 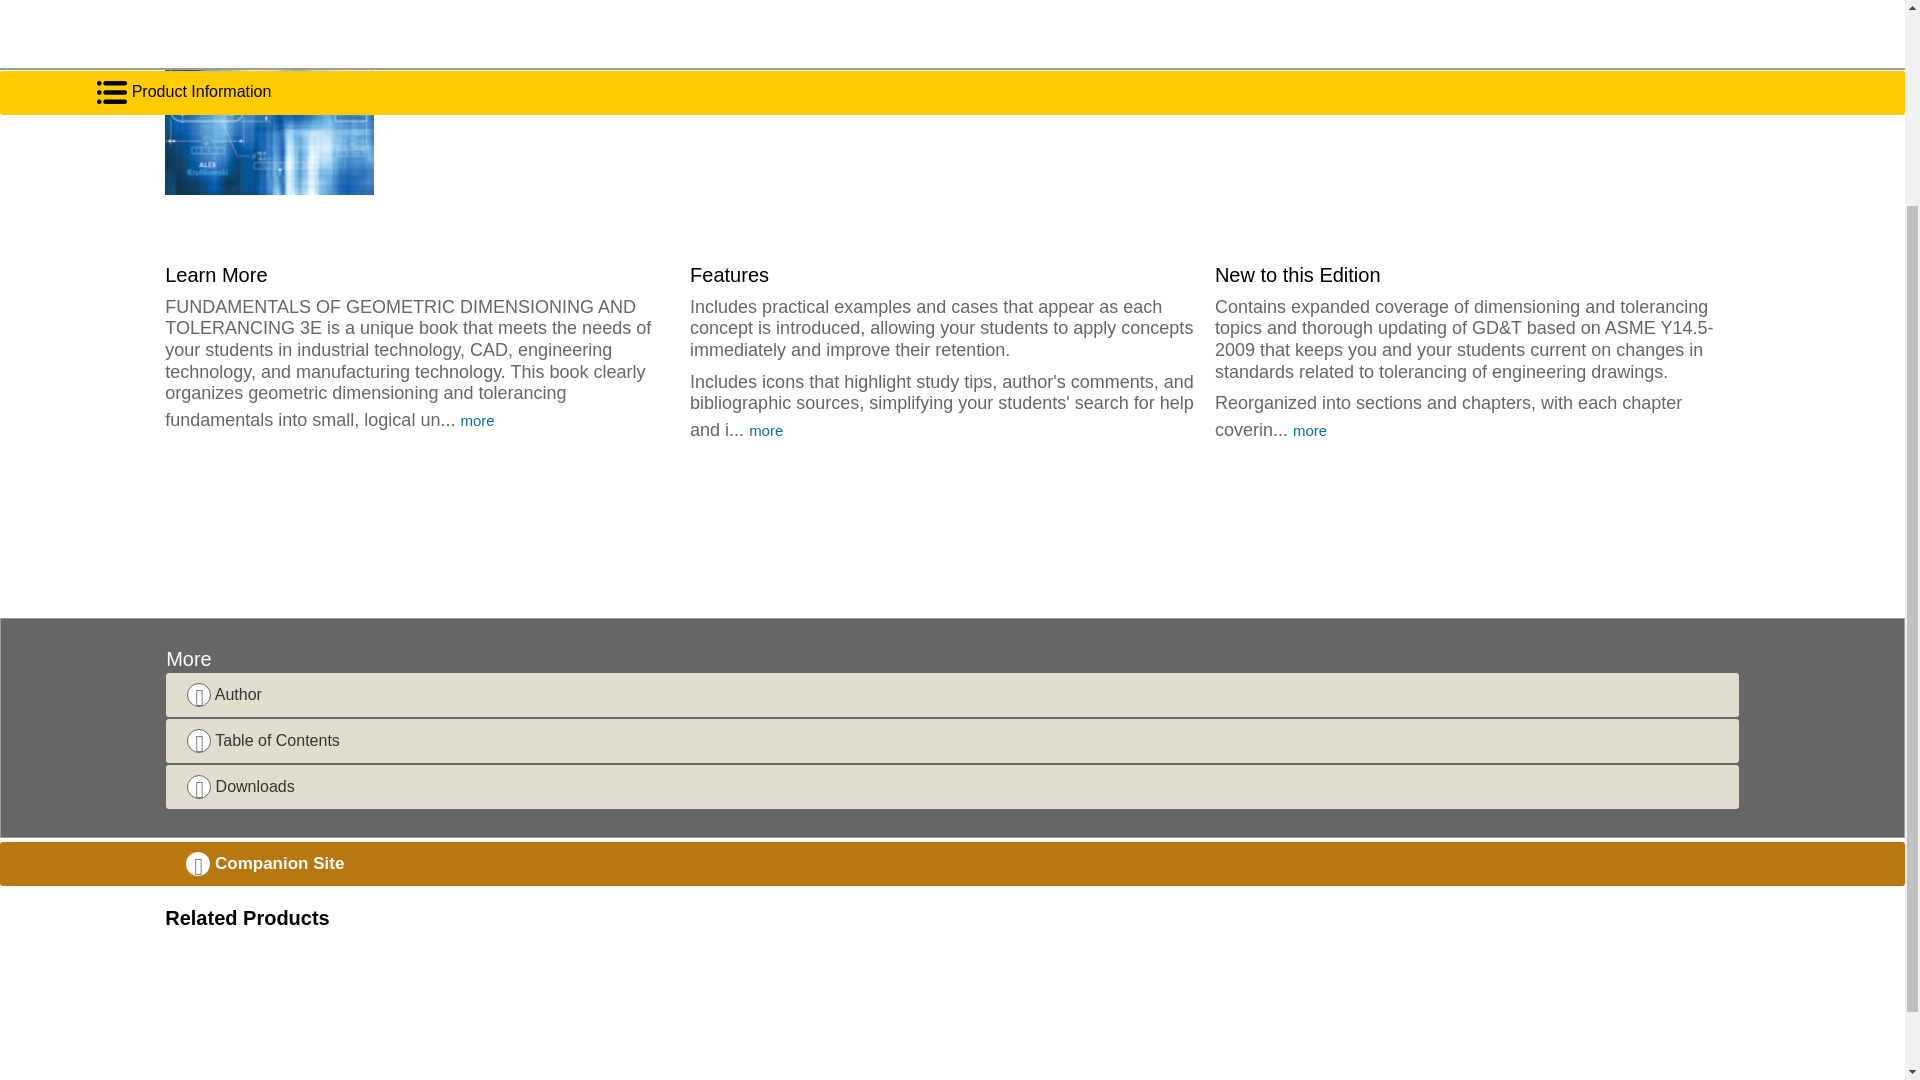 What do you see at coordinates (952, 786) in the screenshot?
I see `Downloads` at bounding box center [952, 786].